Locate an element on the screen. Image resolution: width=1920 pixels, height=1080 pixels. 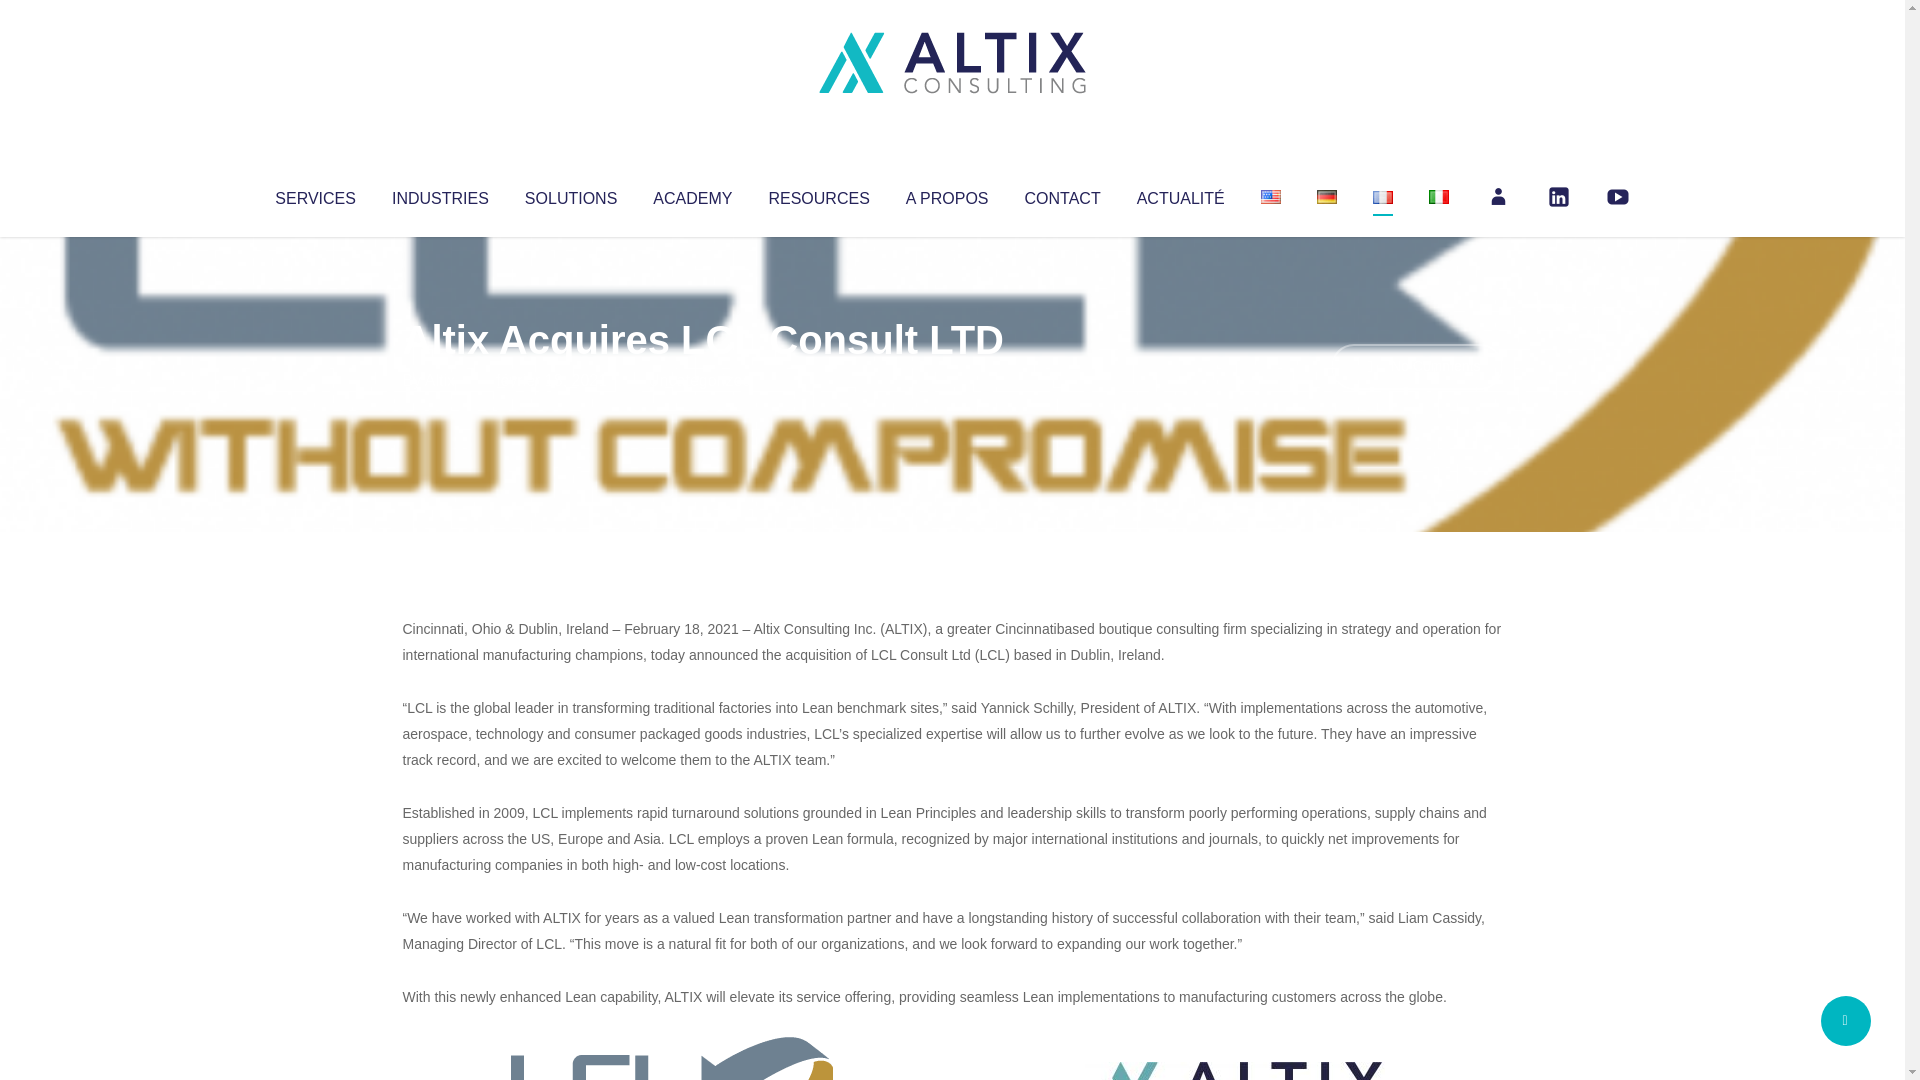
SOLUTIONS is located at coordinates (570, 194).